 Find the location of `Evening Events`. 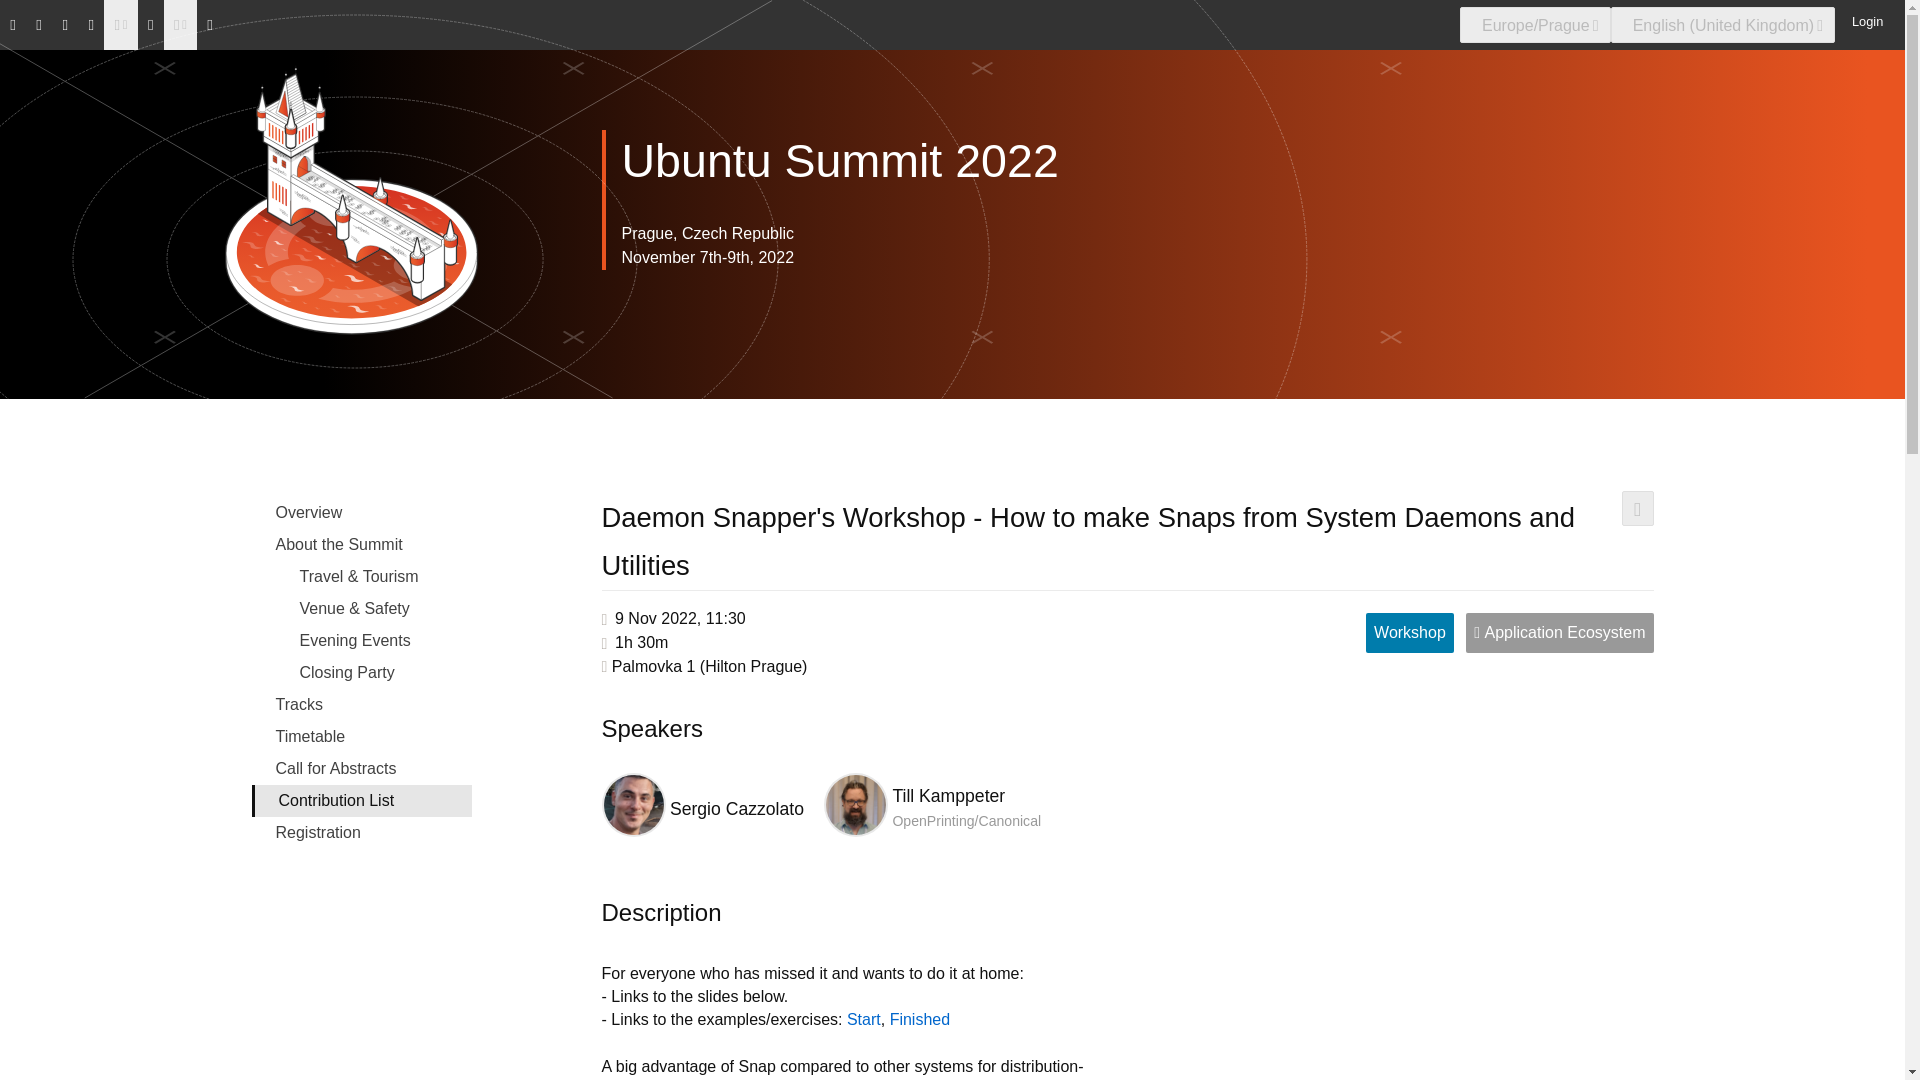

Evening Events is located at coordinates (362, 640).